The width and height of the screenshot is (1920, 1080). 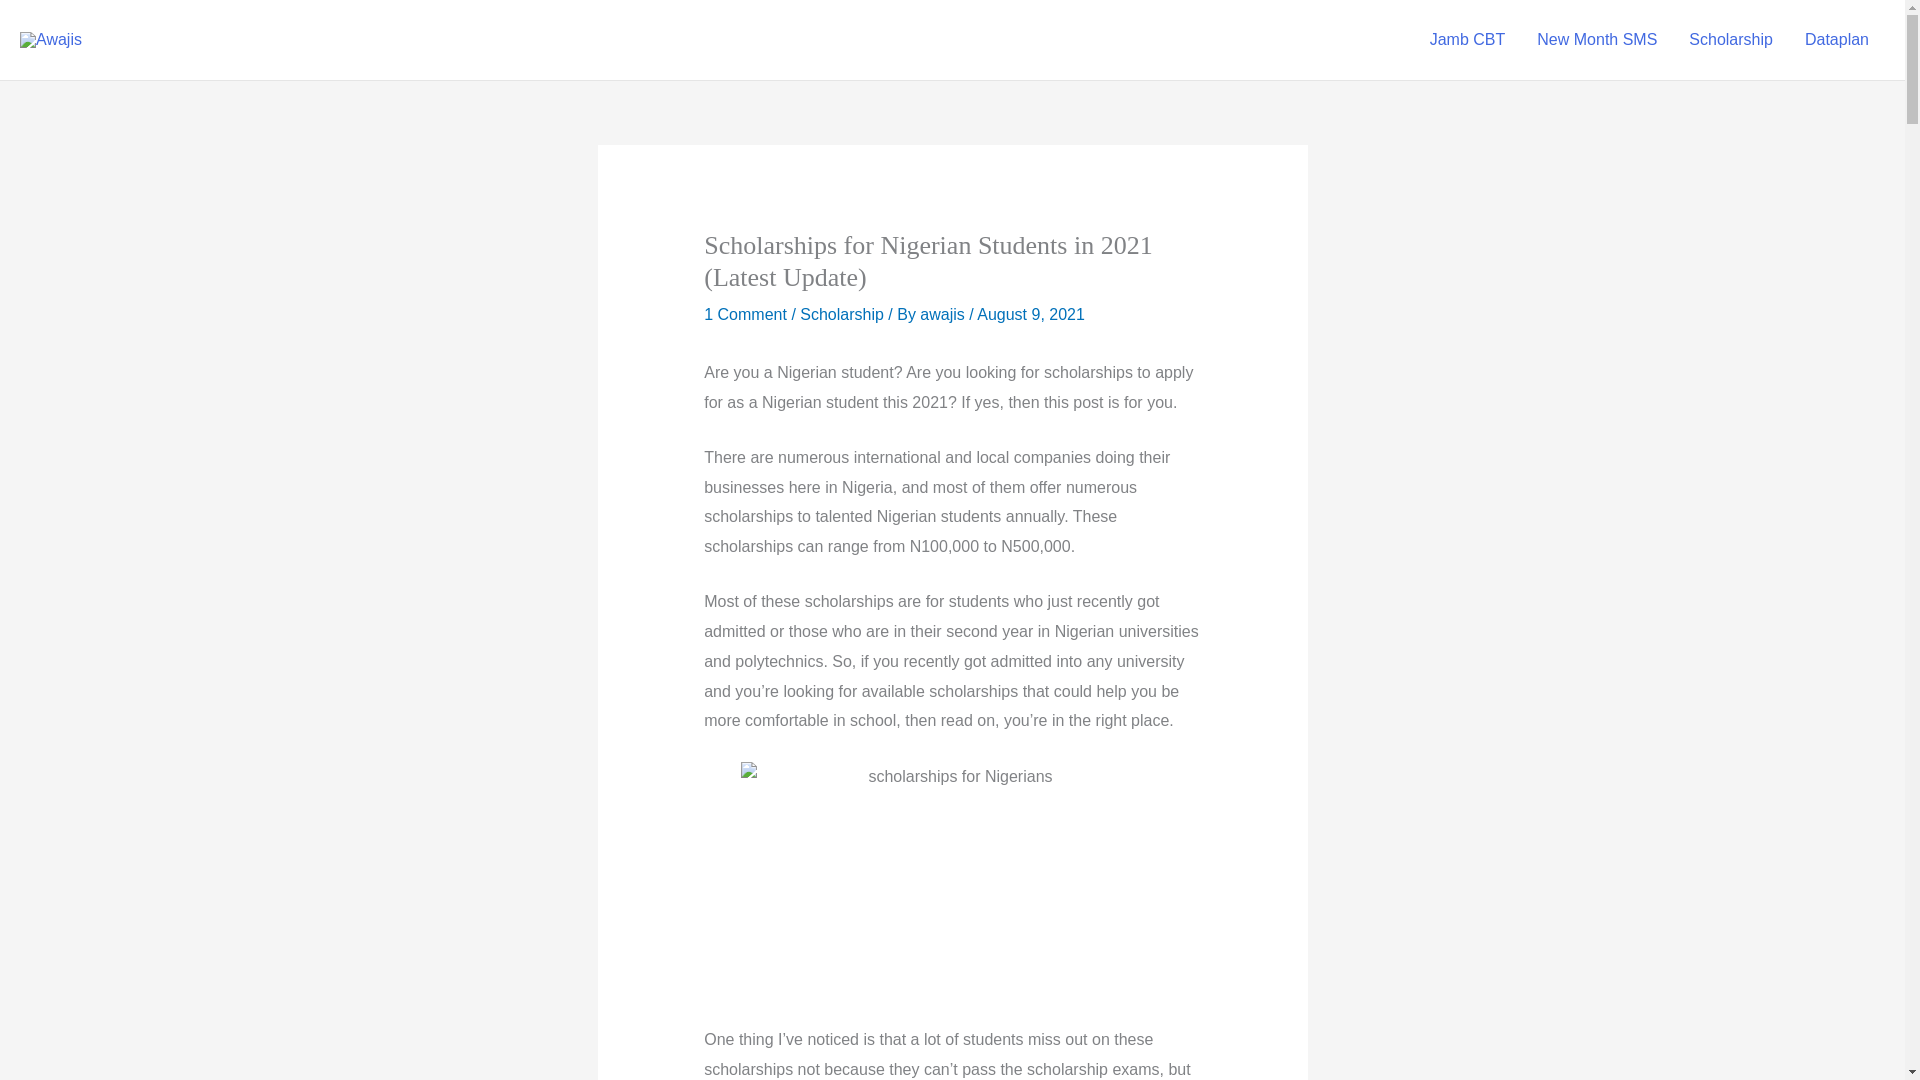 What do you see at coordinates (1730, 40) in the screenshot?
I see `Scholarship` at bounding box center [1730, 40].